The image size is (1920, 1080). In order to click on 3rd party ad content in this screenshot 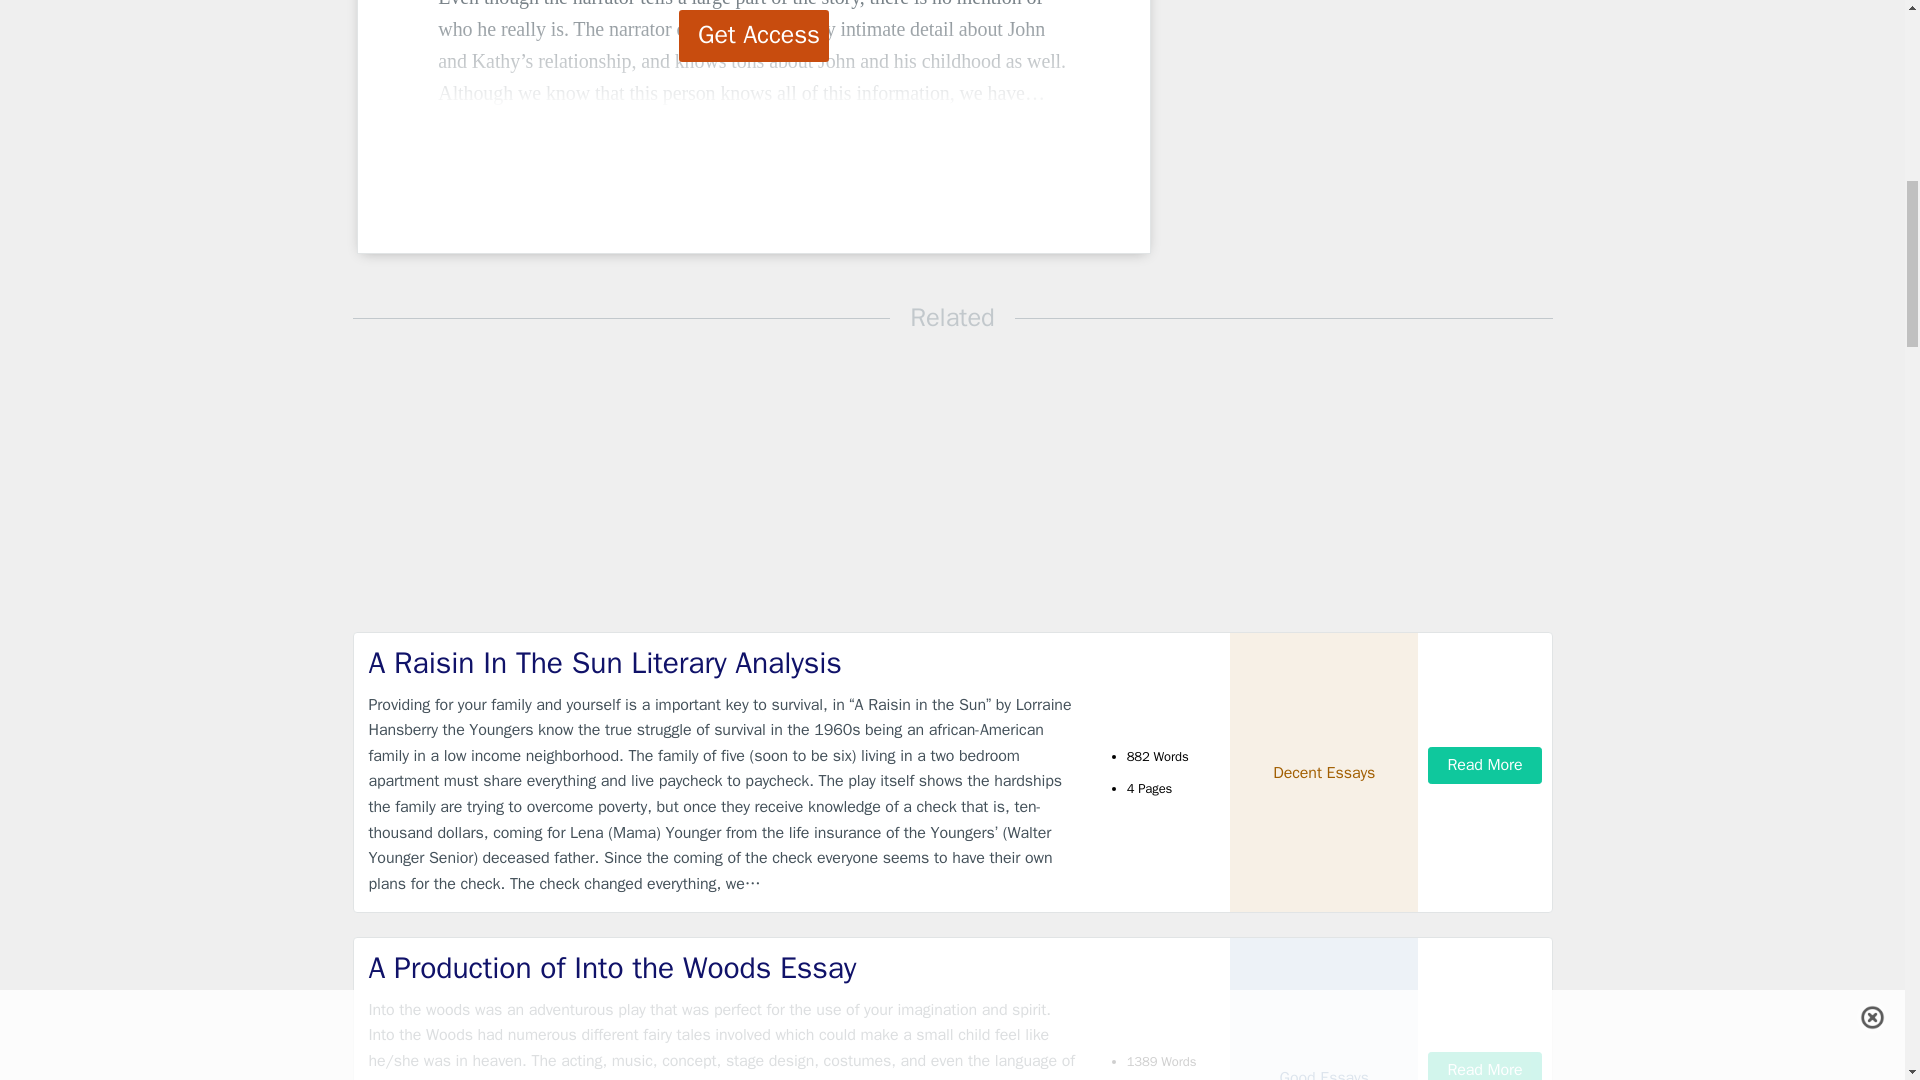, I will do `click(1316, 118)`.